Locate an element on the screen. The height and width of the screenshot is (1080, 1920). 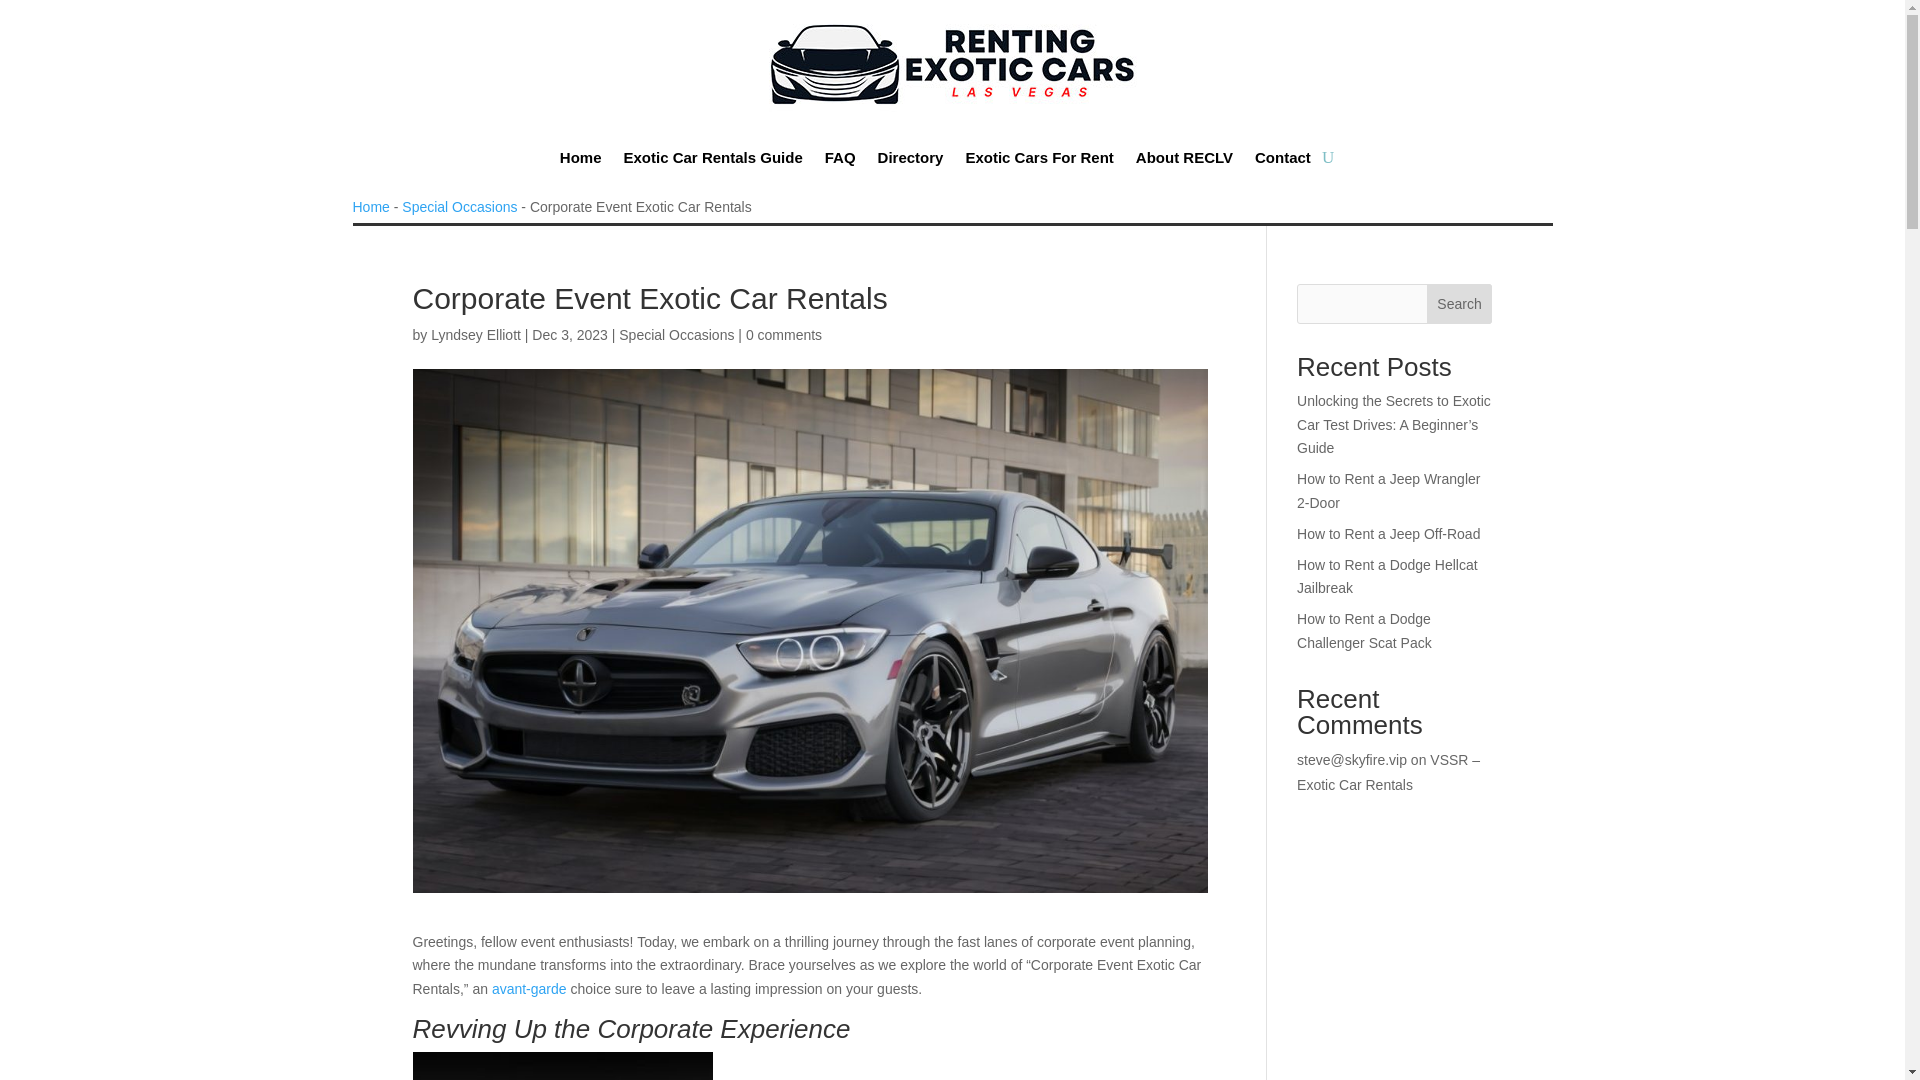
About RECLV is located at coordinates (1184, 157).